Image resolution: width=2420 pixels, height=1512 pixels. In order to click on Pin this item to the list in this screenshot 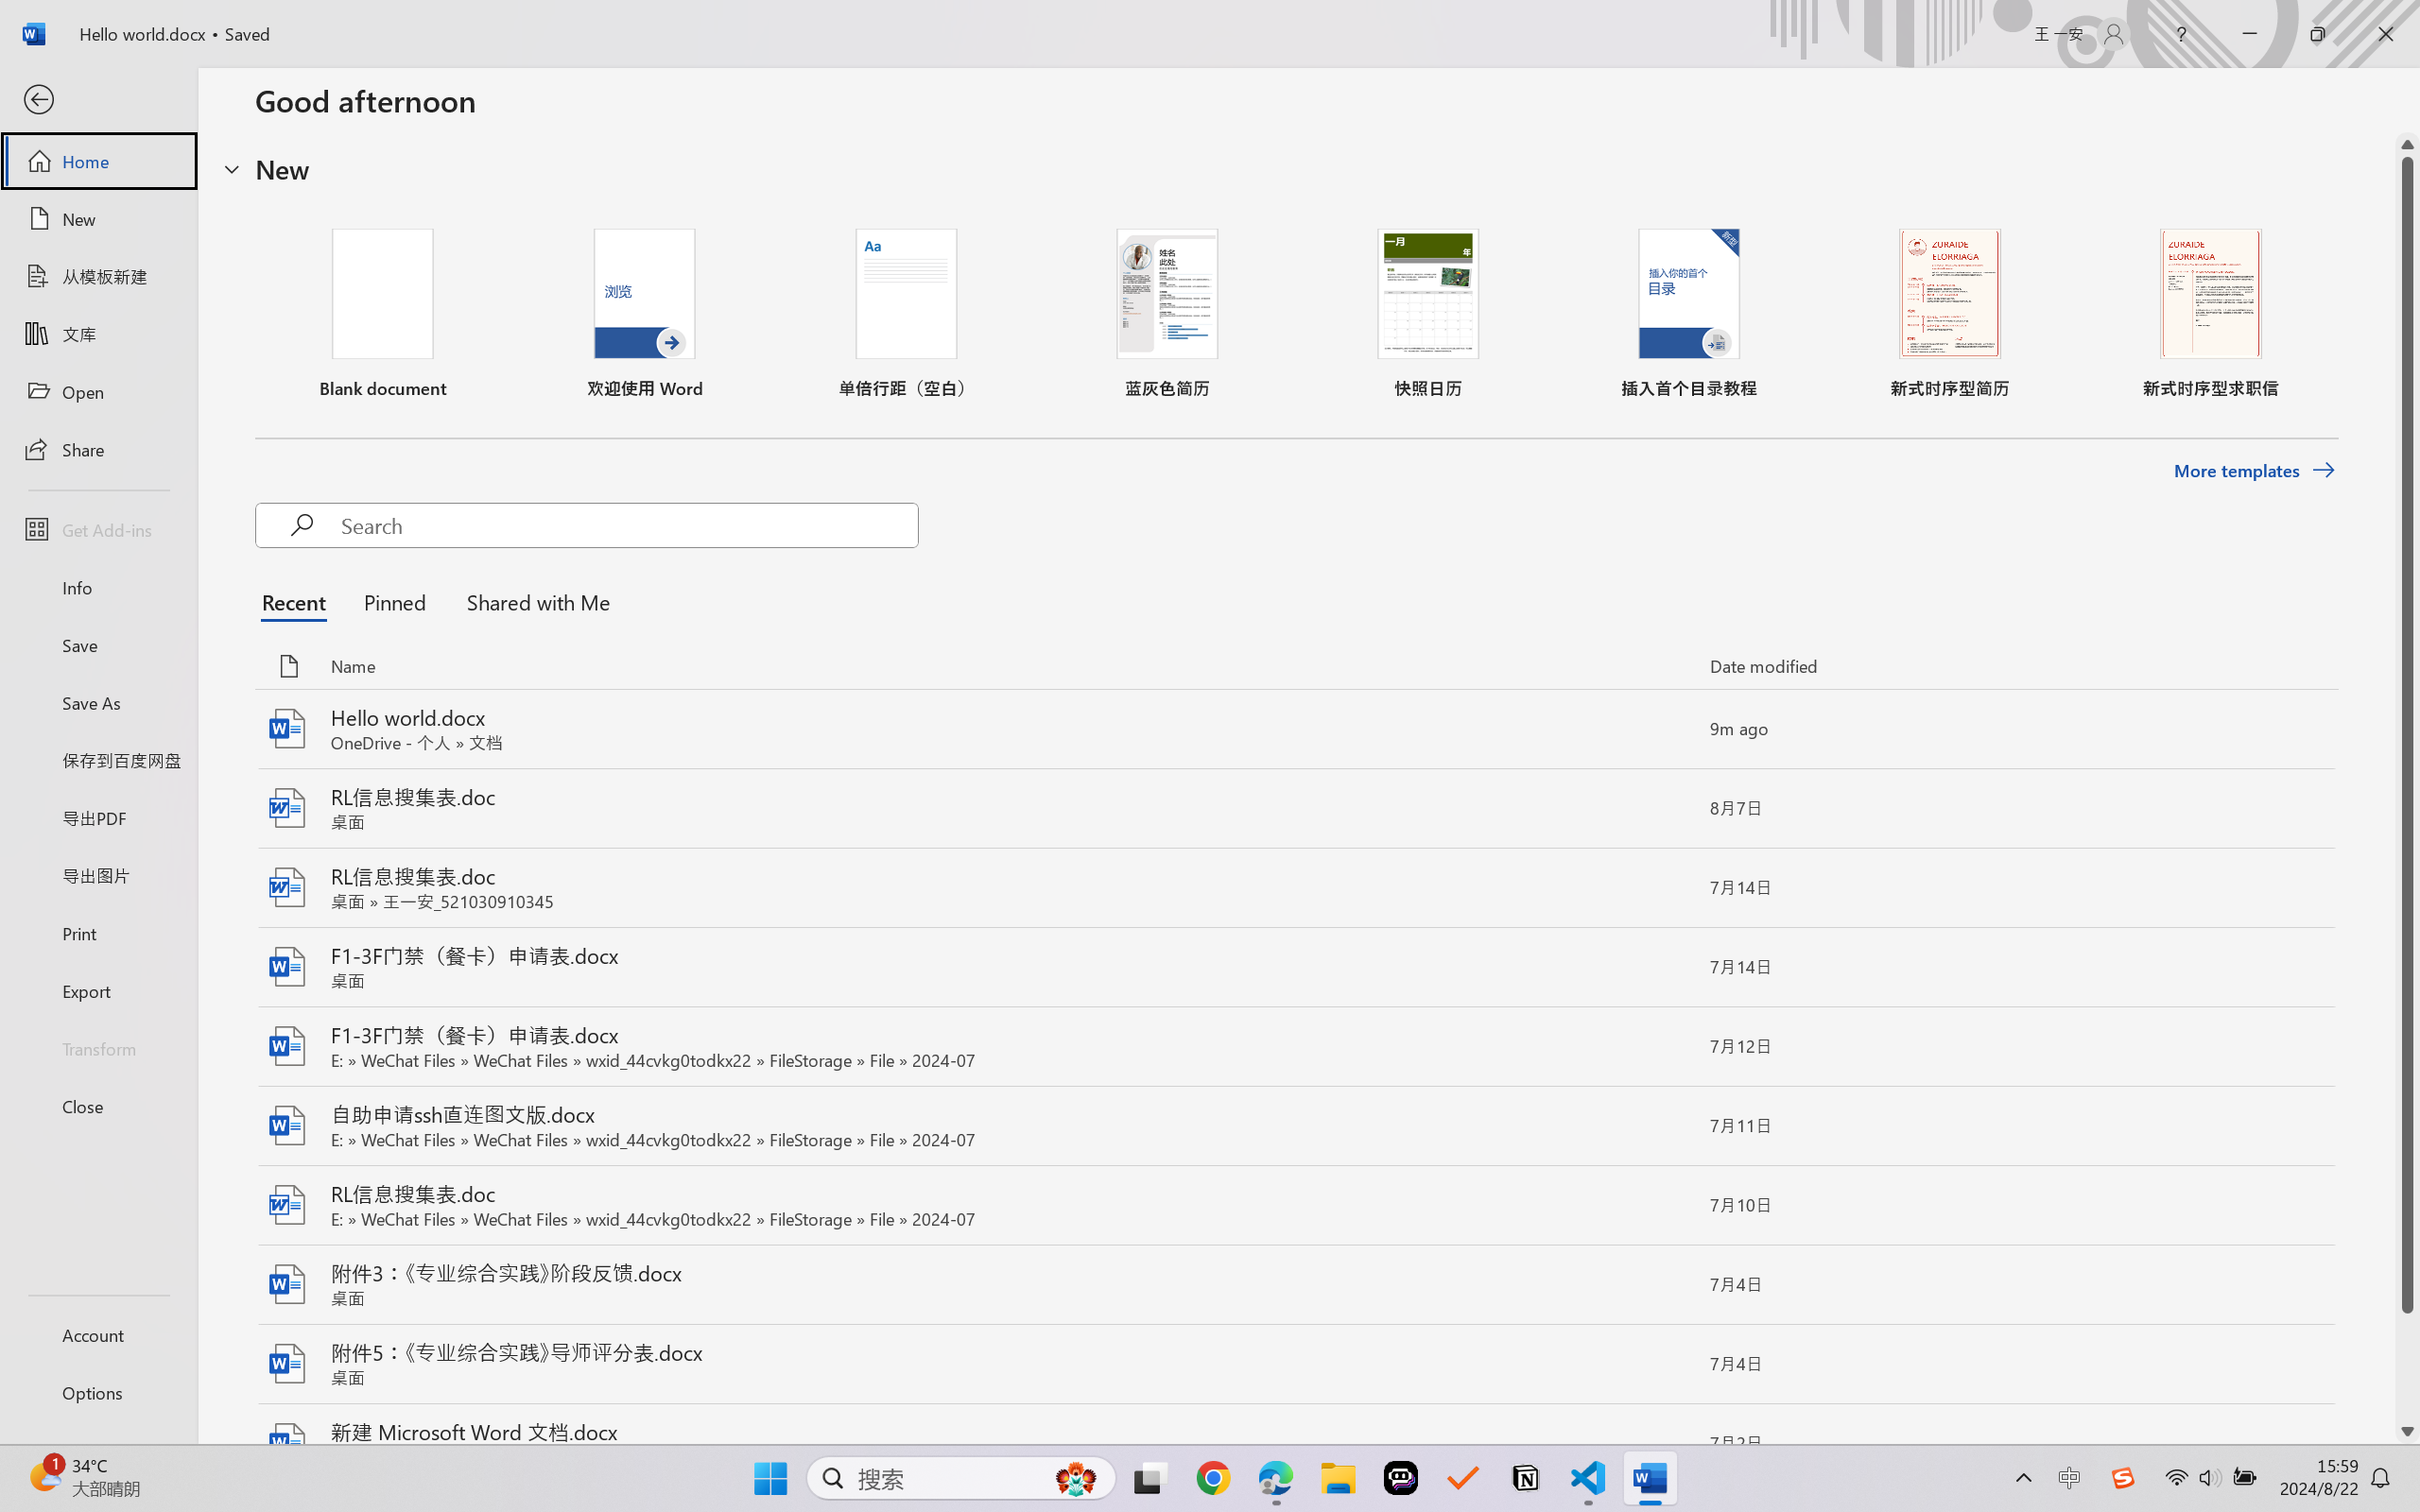, I will do `click(1664, 1444)`.